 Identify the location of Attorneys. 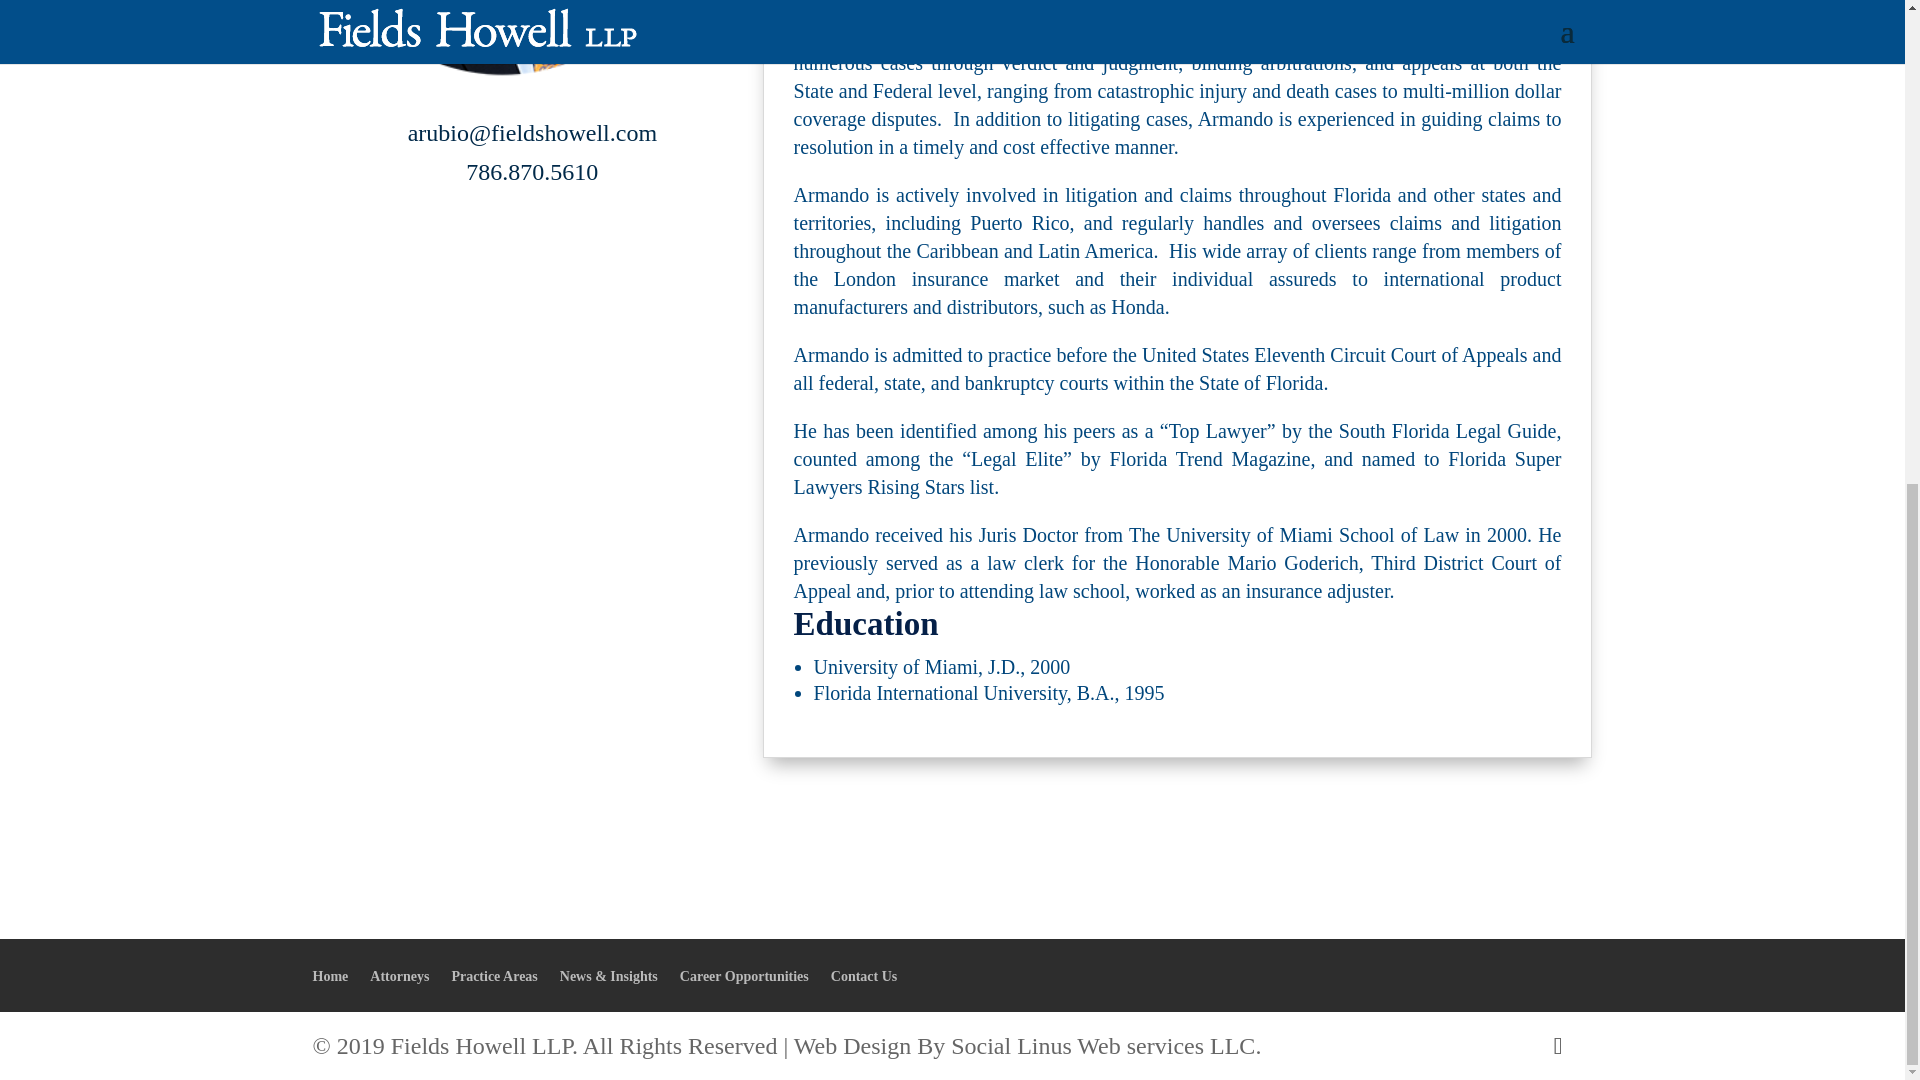
(399, 976).